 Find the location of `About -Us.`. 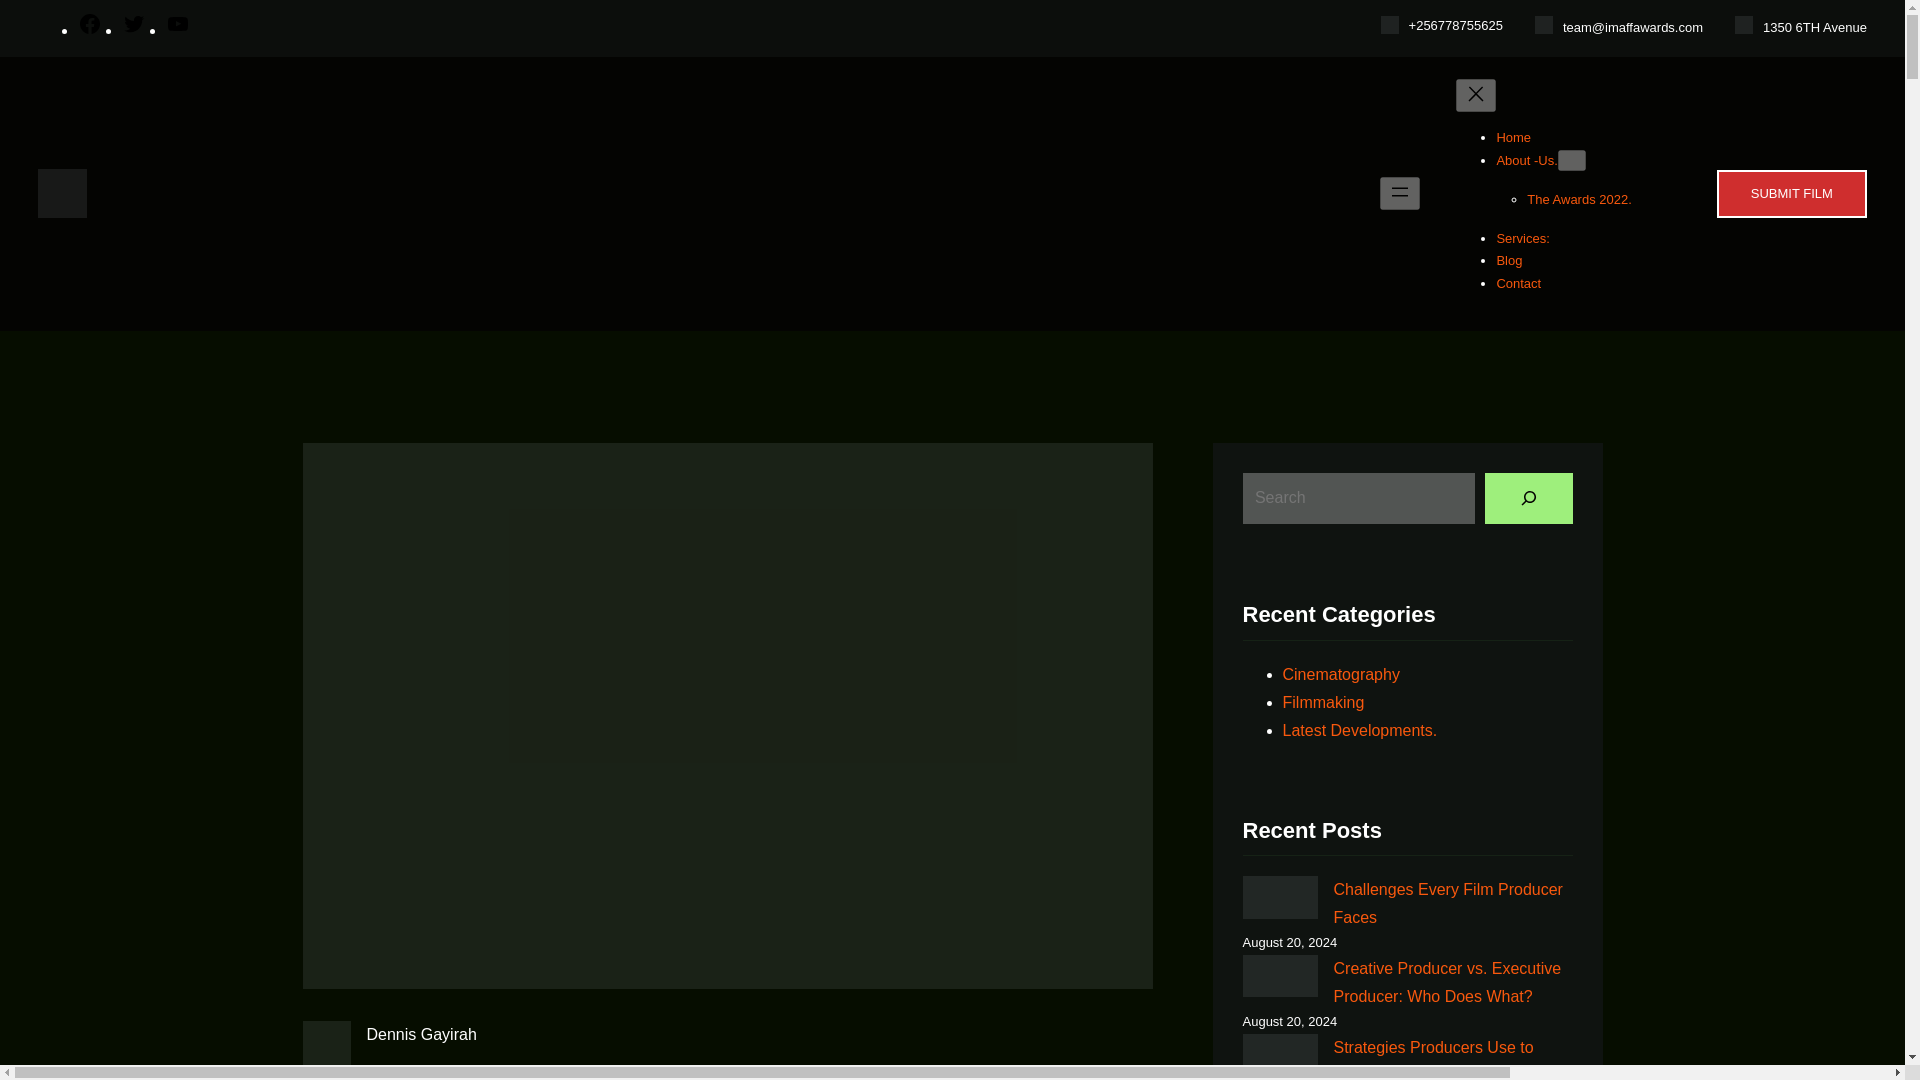

About -Us. is located at coordinates (1526, 160).